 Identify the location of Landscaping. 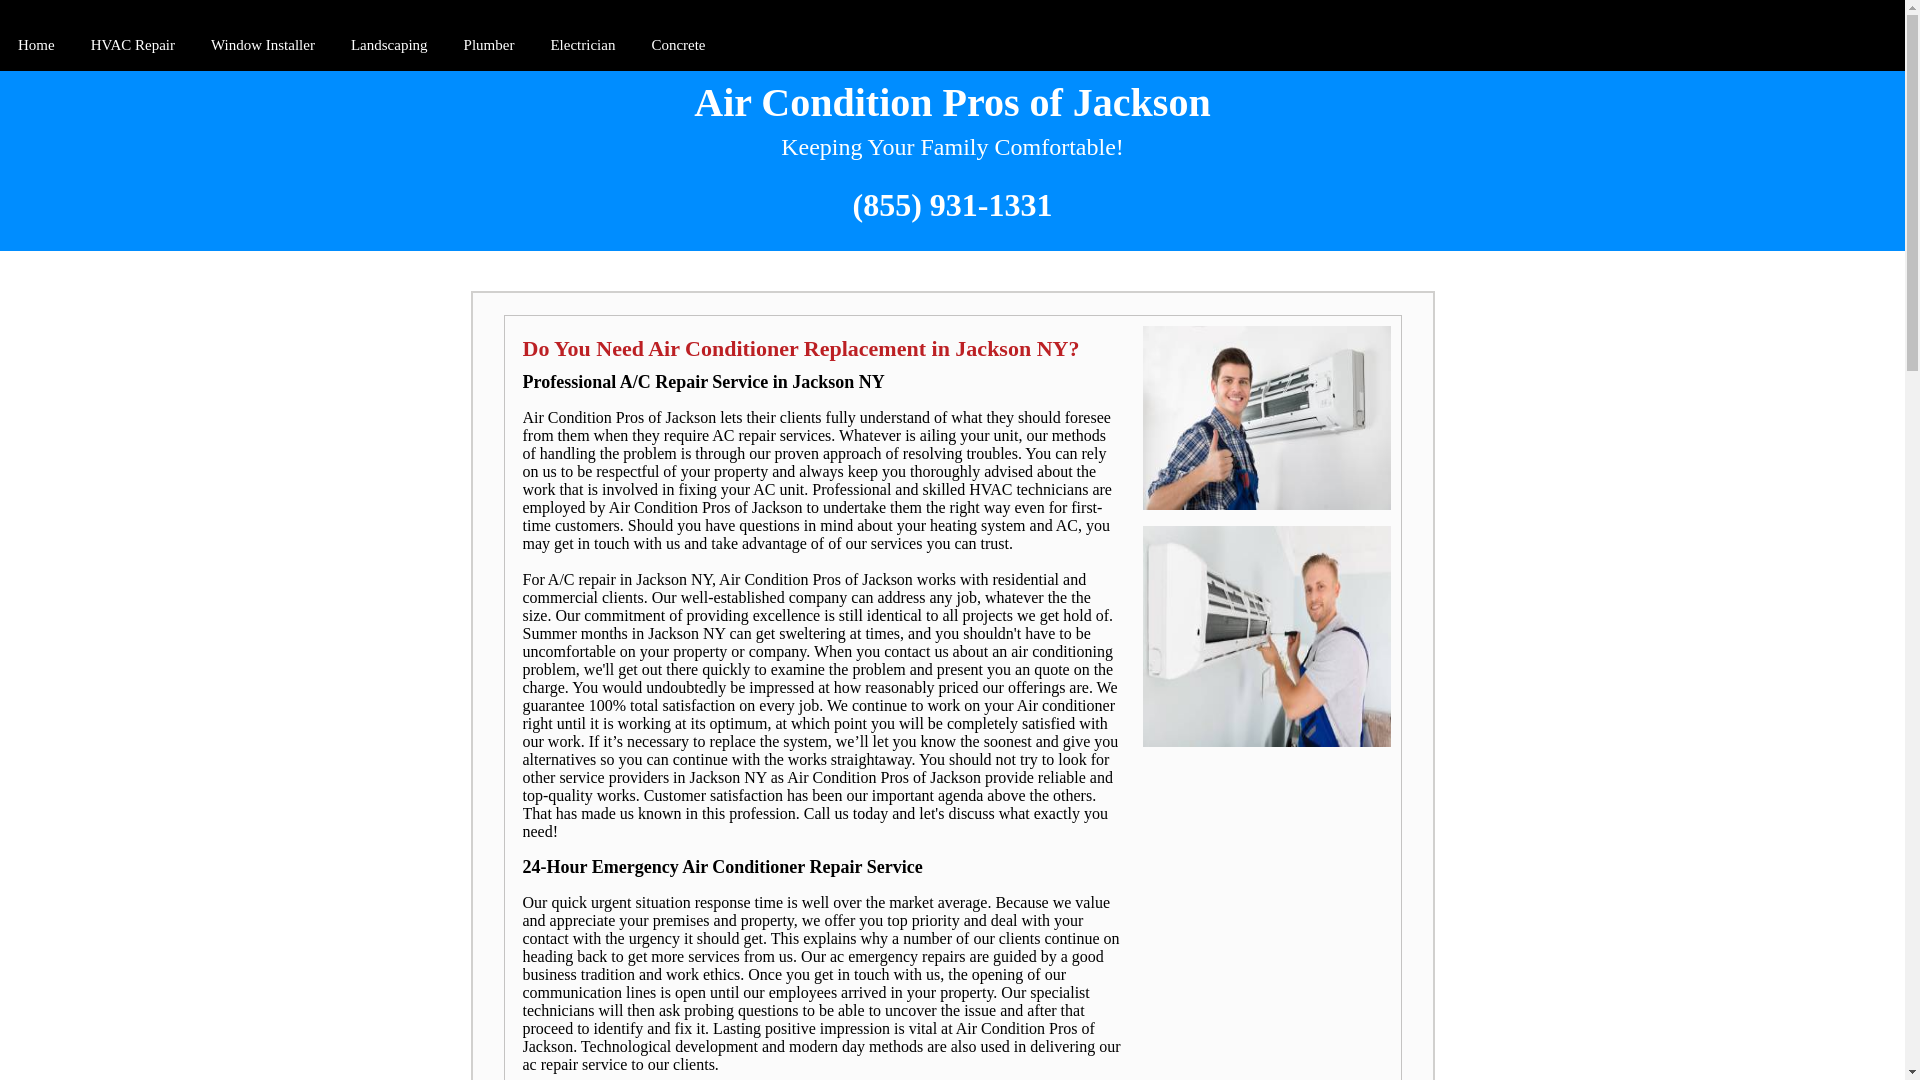
(389, 46).